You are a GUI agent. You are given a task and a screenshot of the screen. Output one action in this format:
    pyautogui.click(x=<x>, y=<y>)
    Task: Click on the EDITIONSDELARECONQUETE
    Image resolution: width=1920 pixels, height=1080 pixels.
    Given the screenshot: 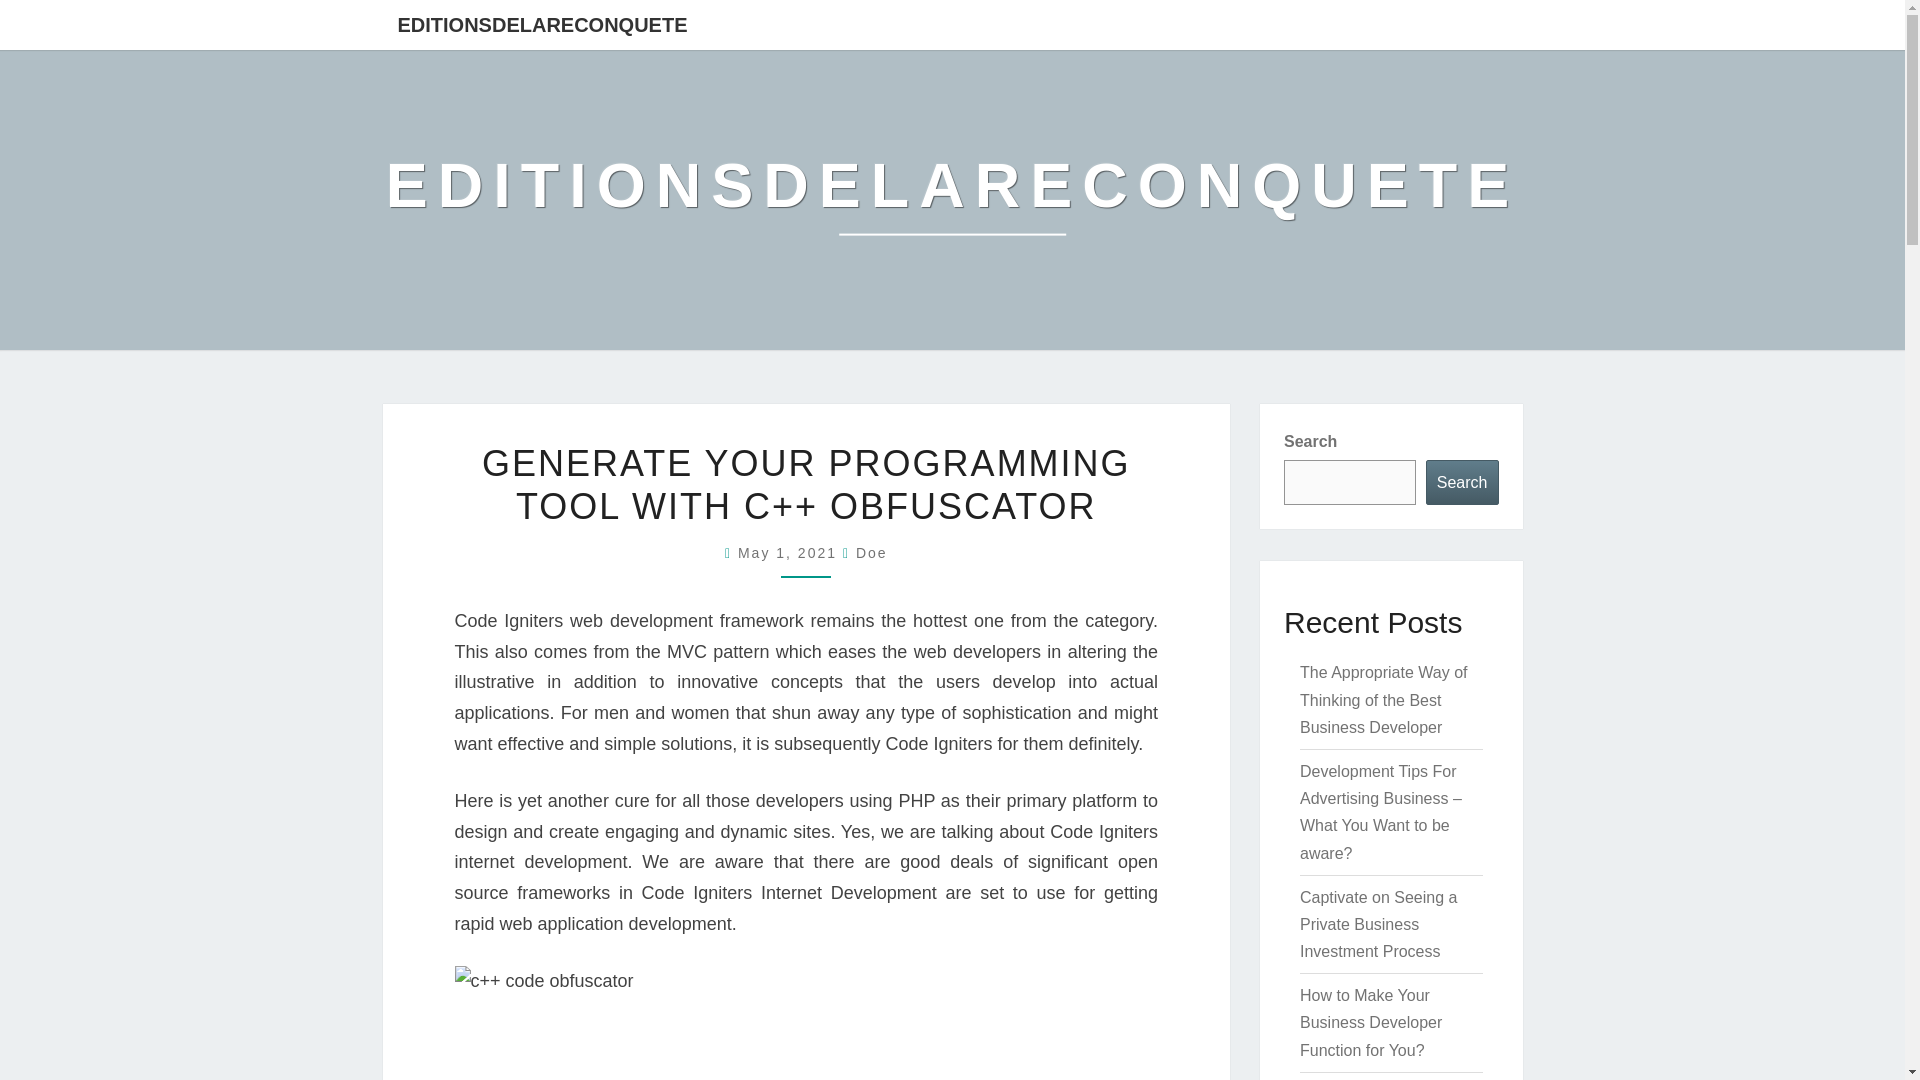 What is the action you would take?
    pyautogui.click(x=542, y=24)
    